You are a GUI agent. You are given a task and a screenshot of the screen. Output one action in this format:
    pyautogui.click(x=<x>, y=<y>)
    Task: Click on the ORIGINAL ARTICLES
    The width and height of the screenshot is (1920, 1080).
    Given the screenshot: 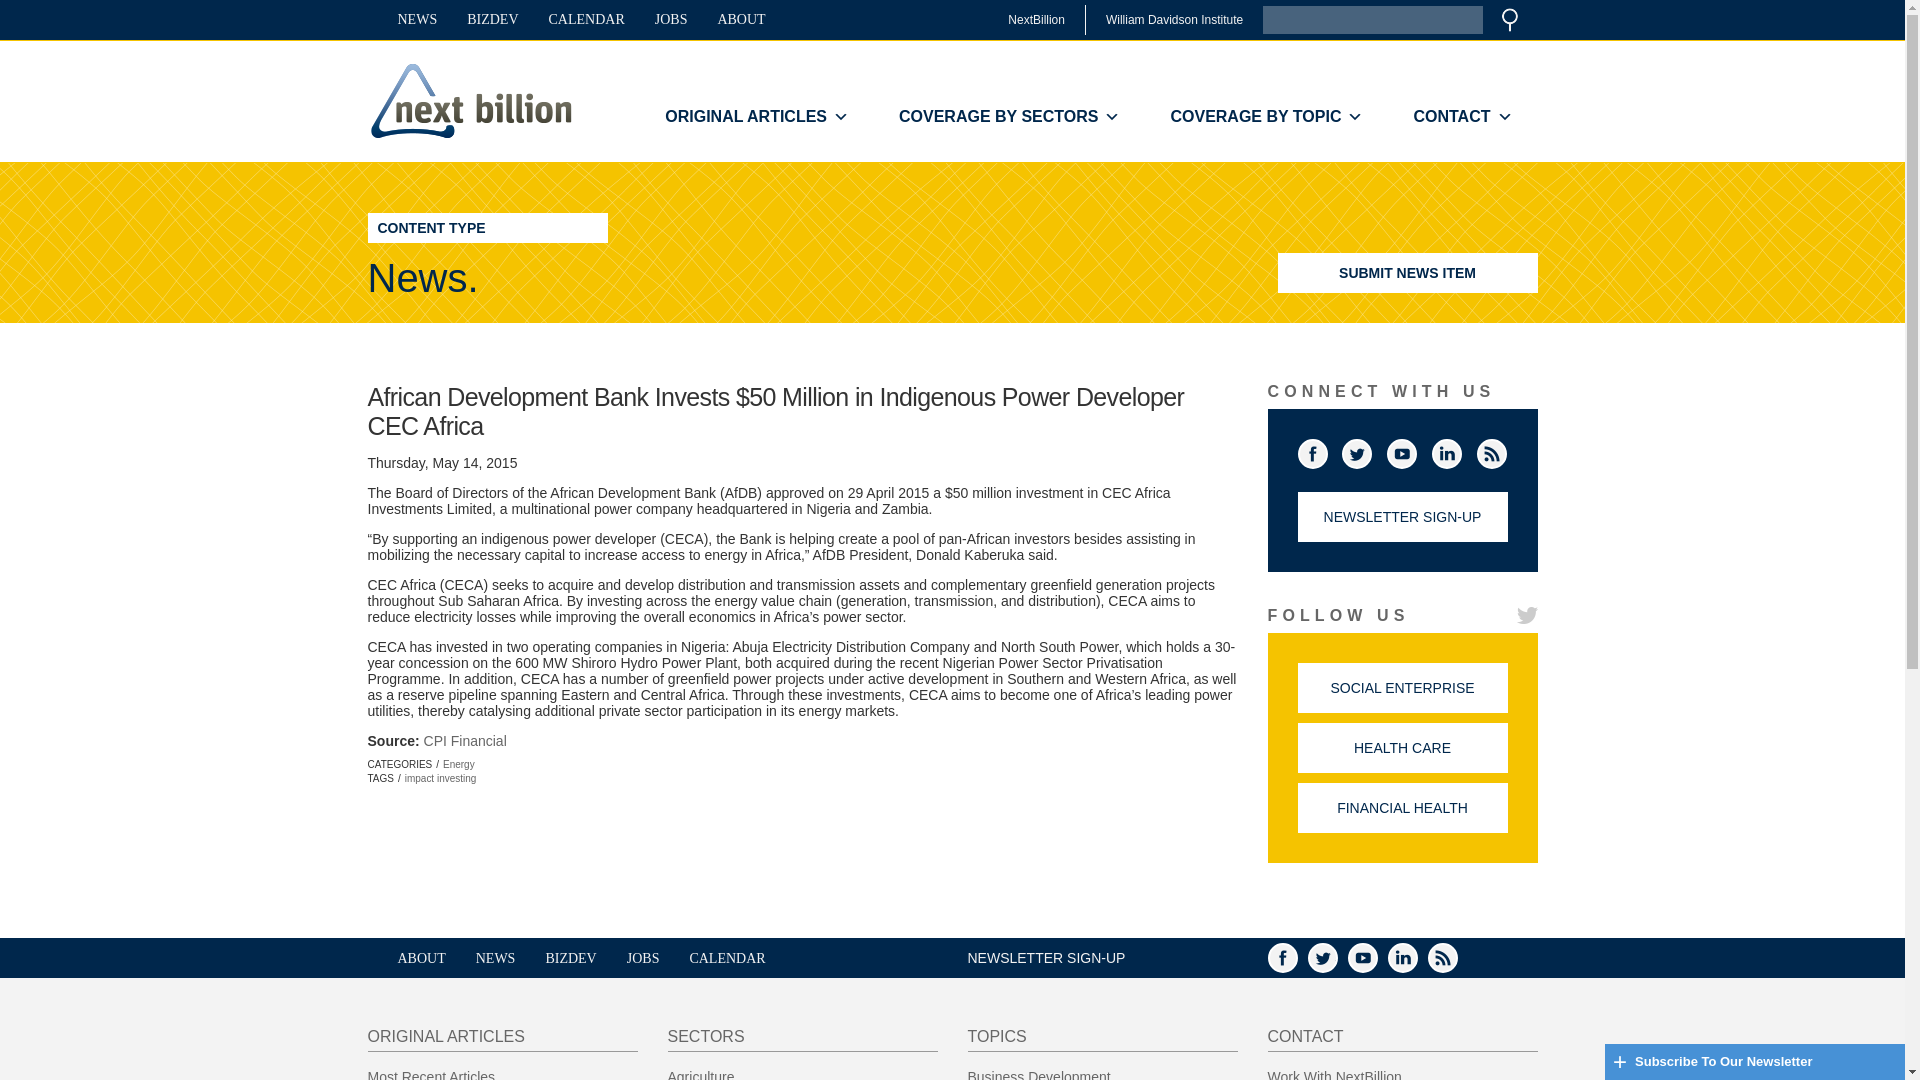 What is the action you would take?
    pyautogui.click(x=756, y=117)
    